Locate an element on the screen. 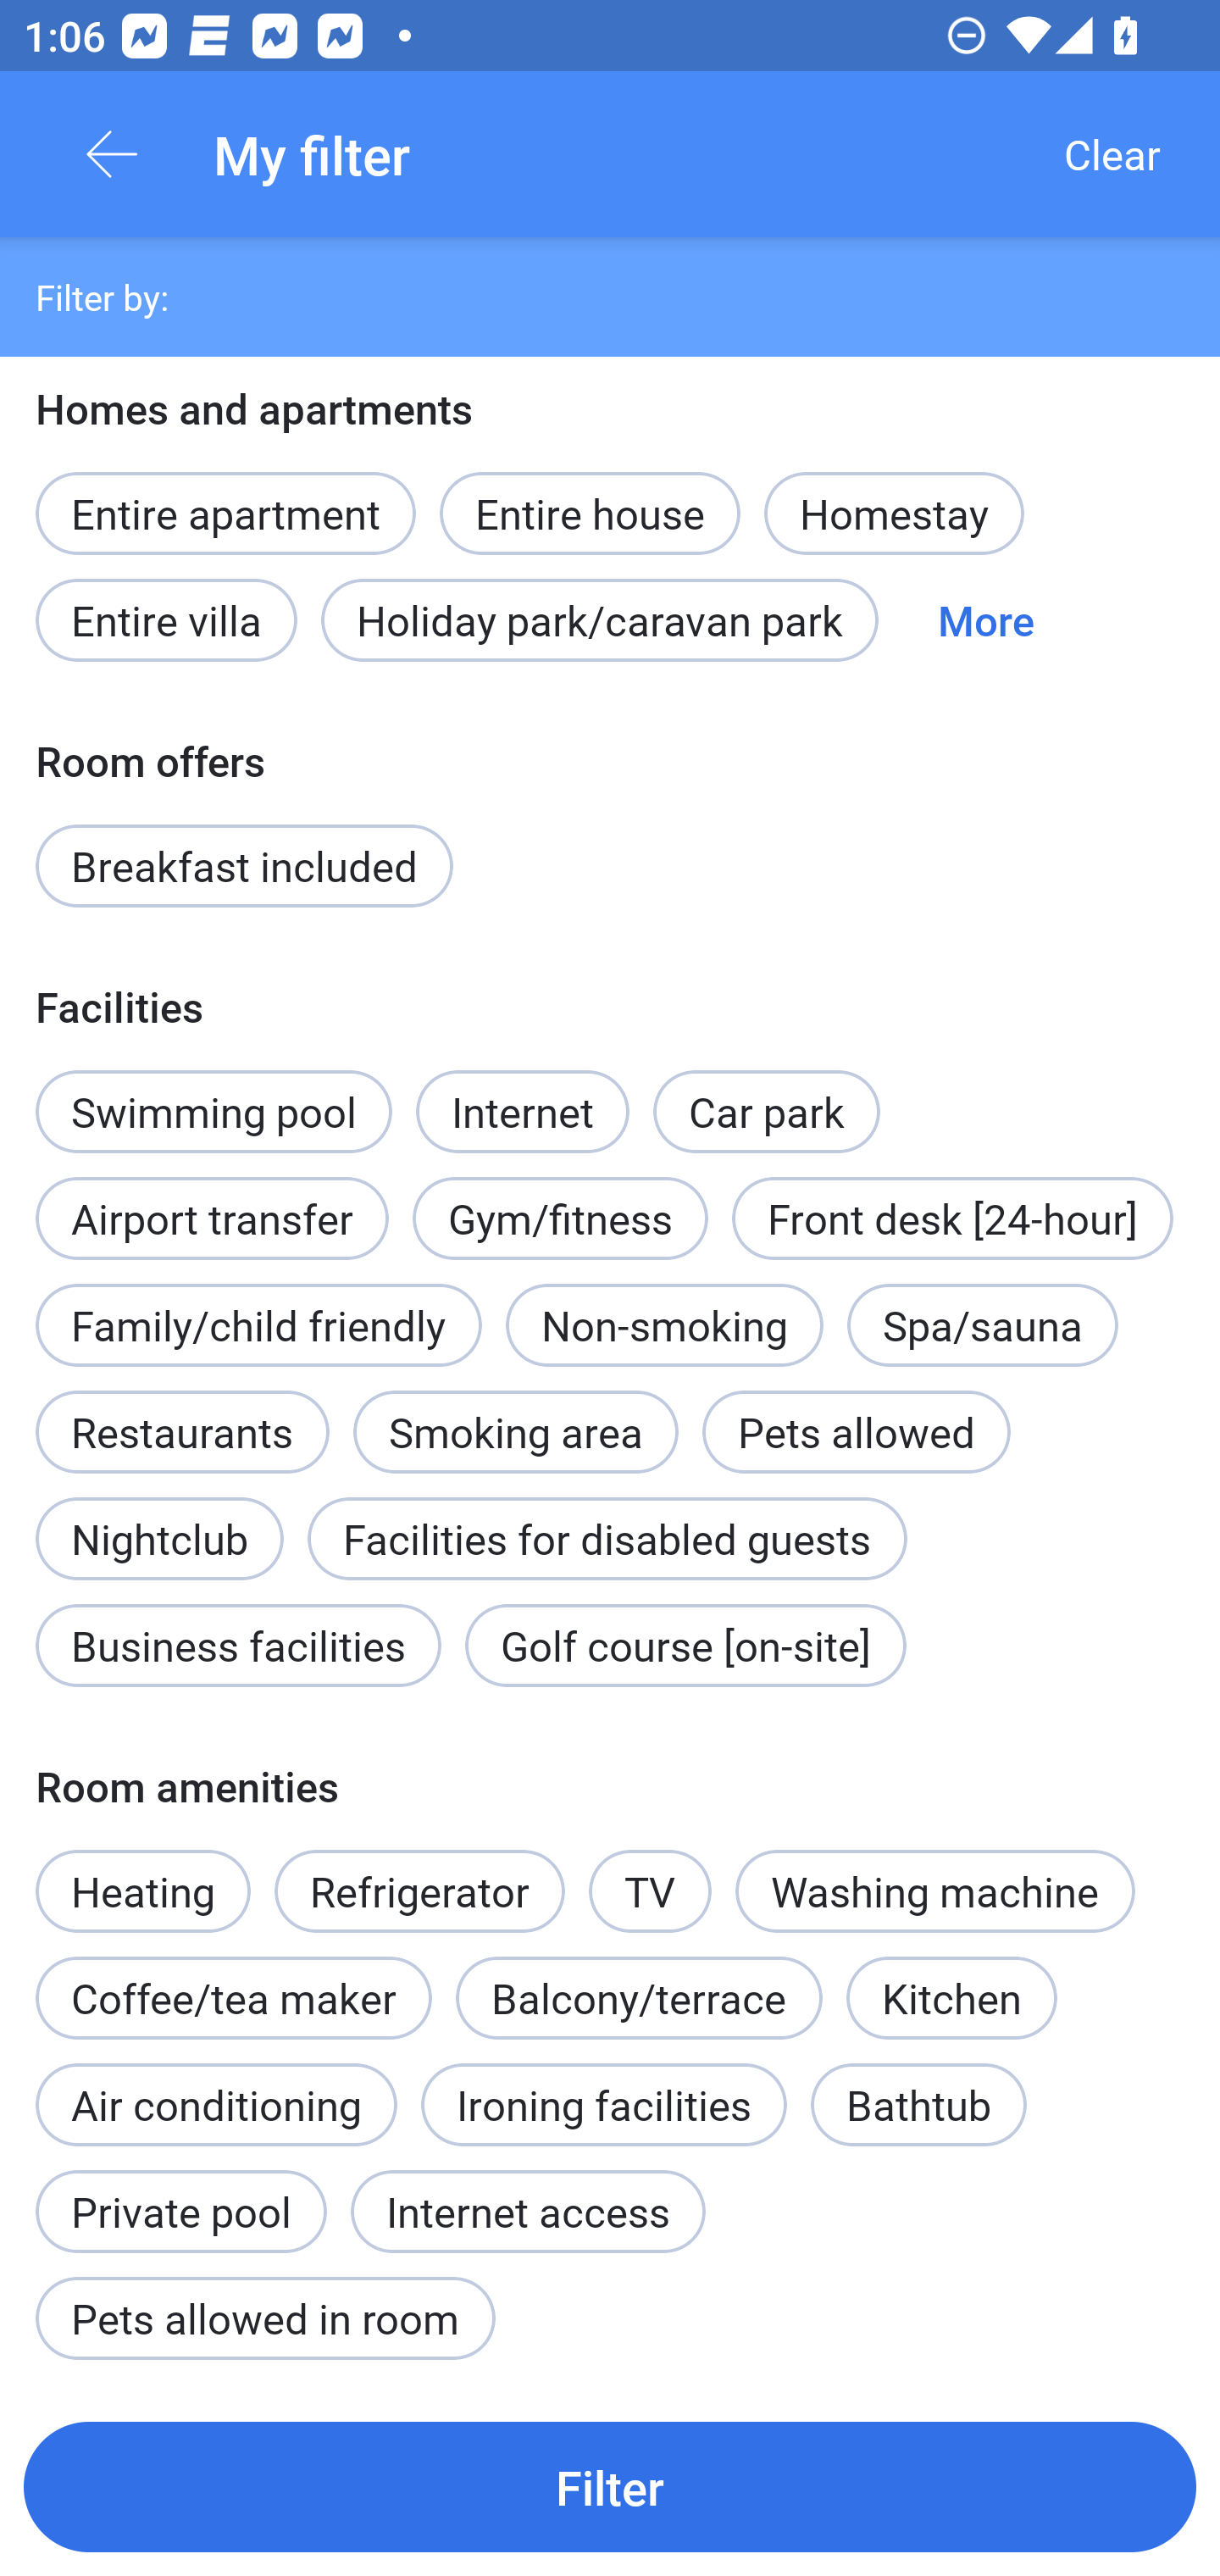 The height and width of the screenshot is (2576, 1220). Homestay is located at coordinates (894, 514).